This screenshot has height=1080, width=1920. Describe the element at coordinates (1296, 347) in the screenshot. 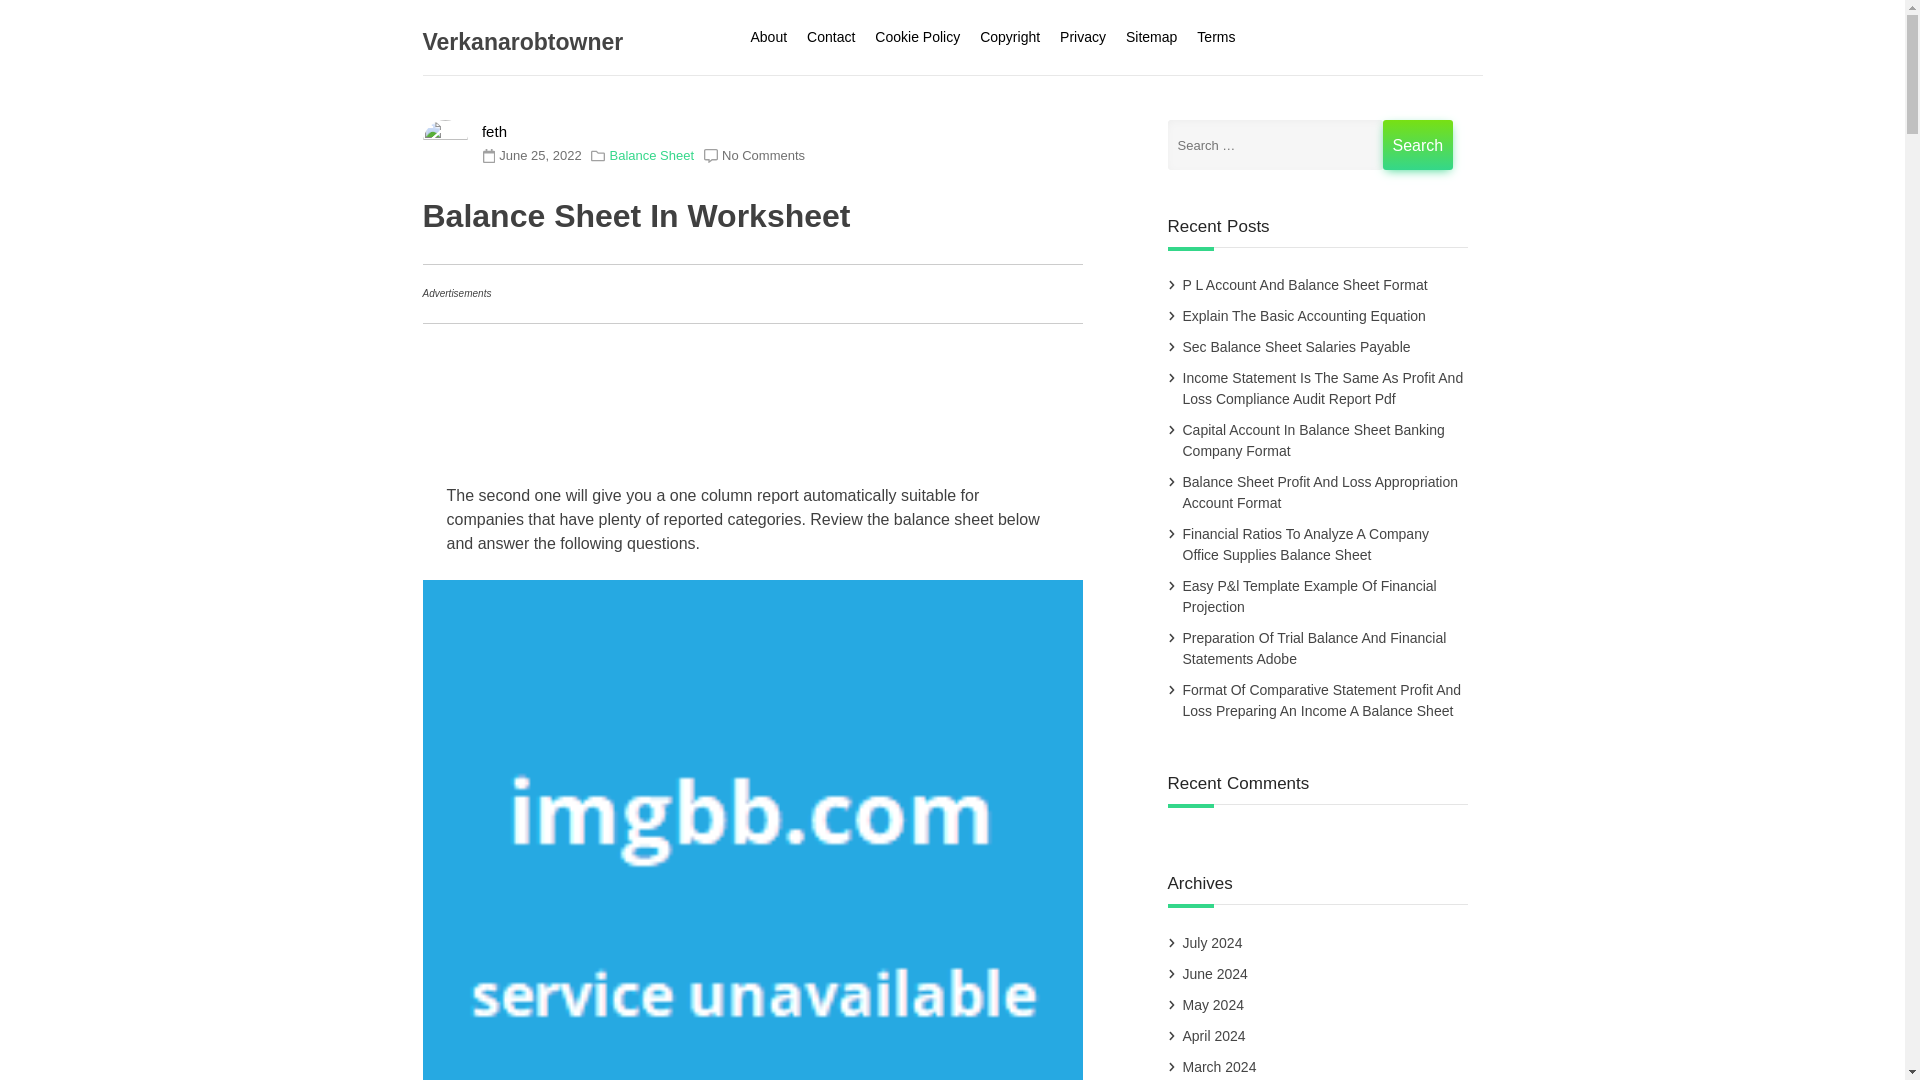

I see `Sec Balance Sheet Salaries Payable` at that location.